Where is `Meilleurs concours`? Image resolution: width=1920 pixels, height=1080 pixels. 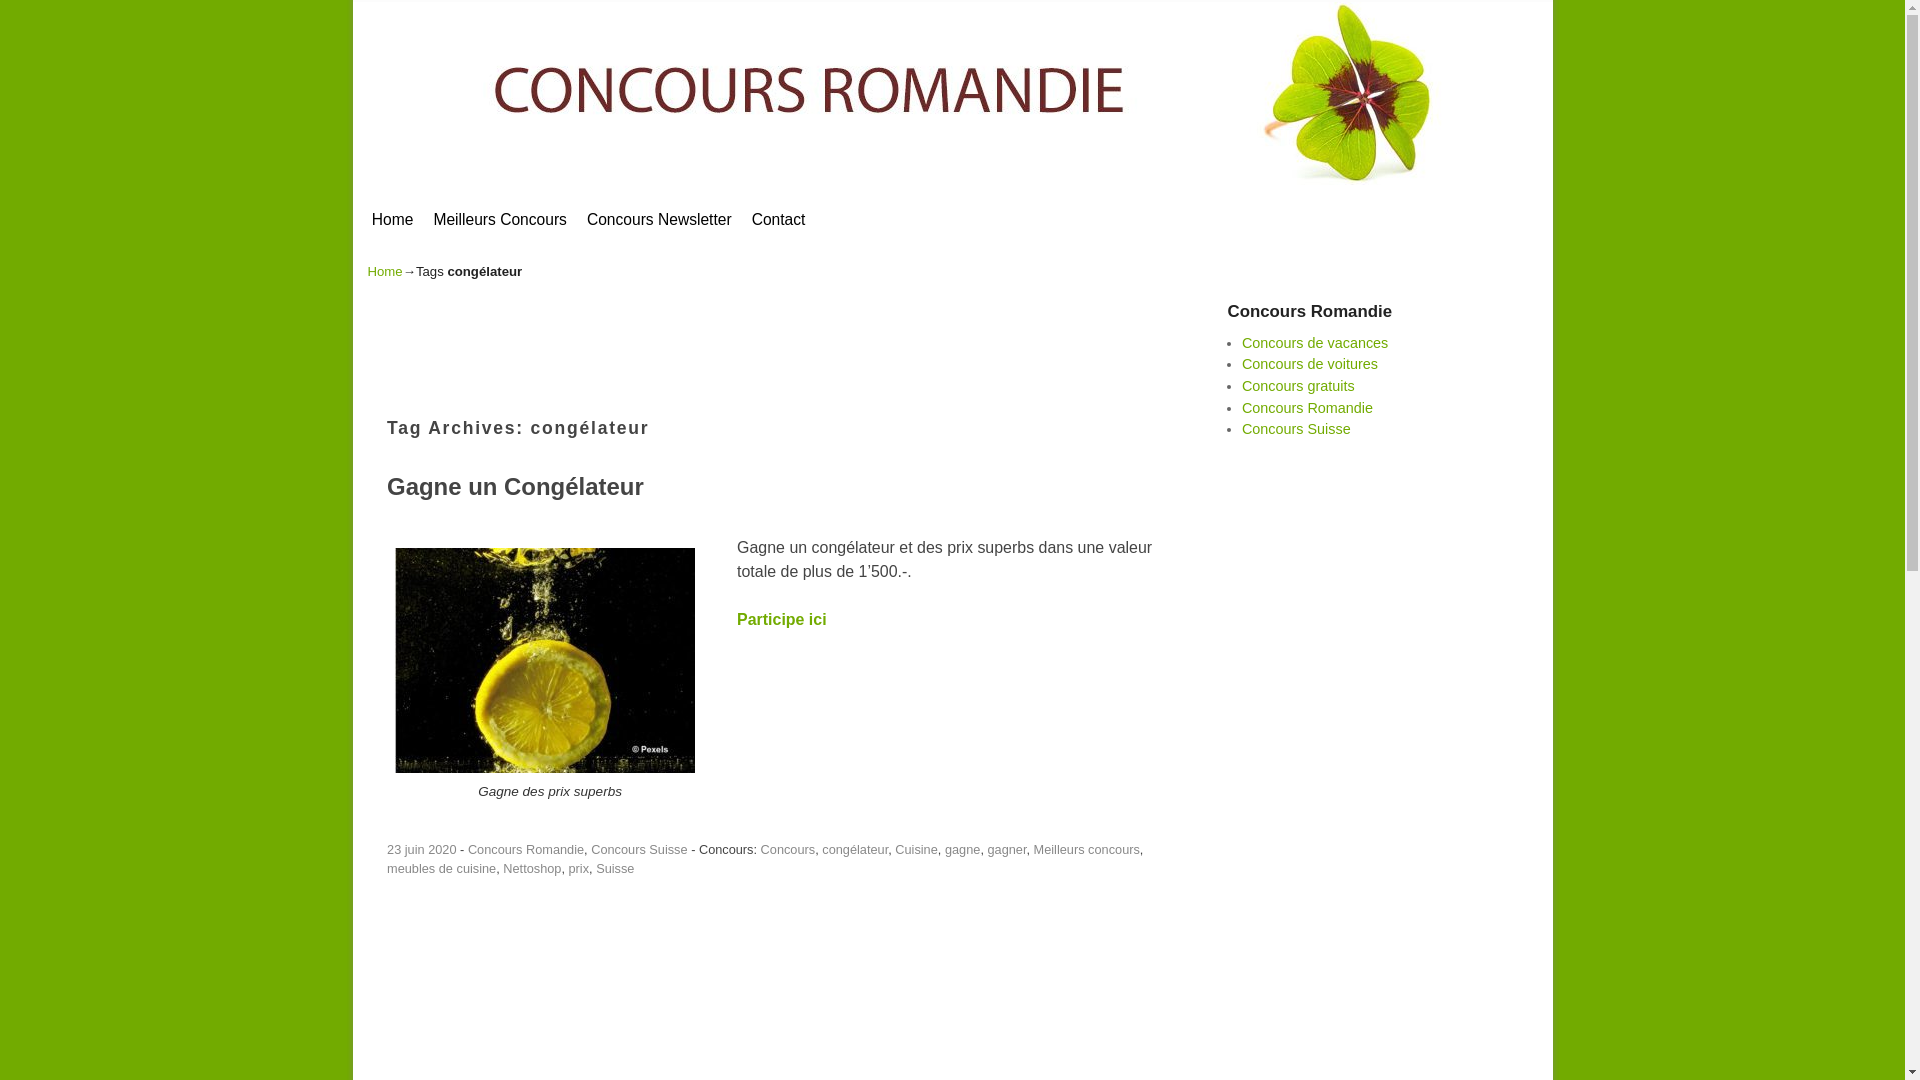 Meilleurs concours is located at coordinates (1087, 850).